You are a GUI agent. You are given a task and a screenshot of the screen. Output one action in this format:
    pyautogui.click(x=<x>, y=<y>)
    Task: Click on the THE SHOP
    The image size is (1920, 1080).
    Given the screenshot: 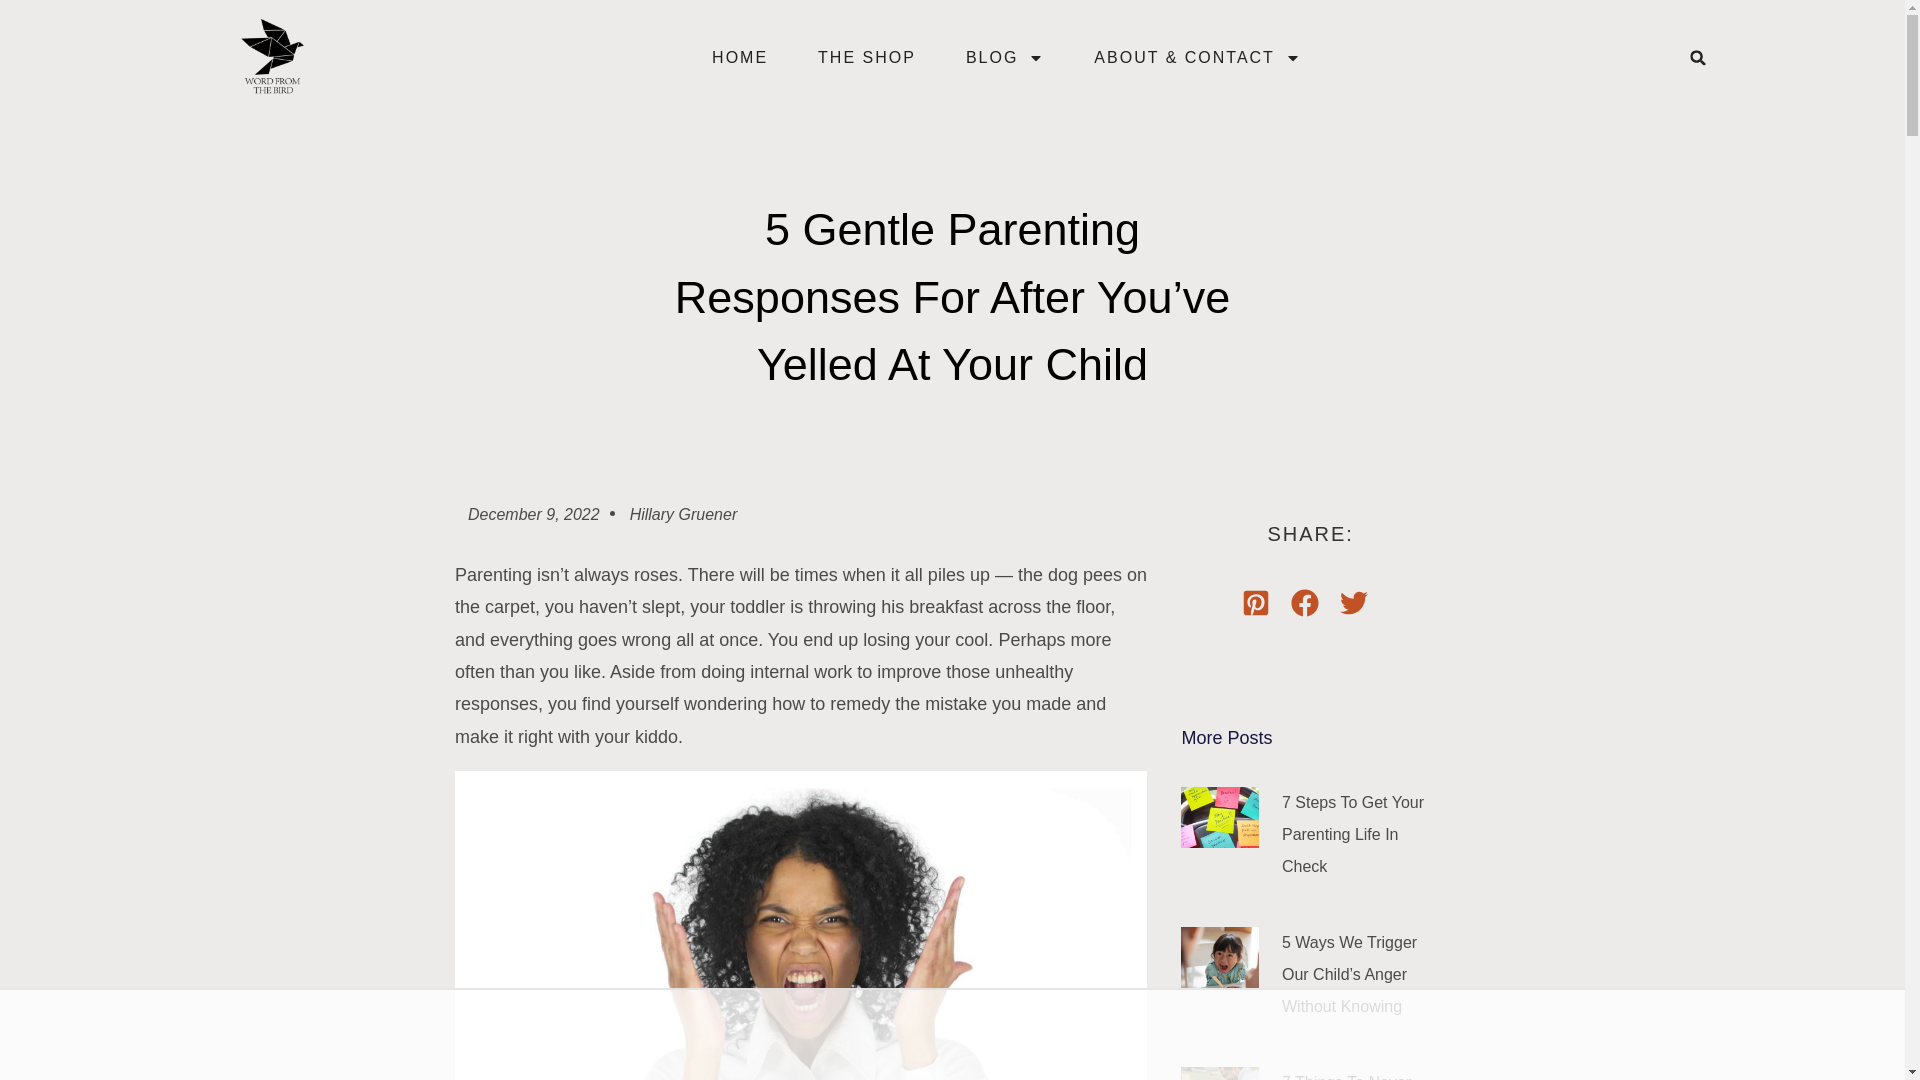 What is the action you would take?
    pyautogui.click(x=866, y=58)
    